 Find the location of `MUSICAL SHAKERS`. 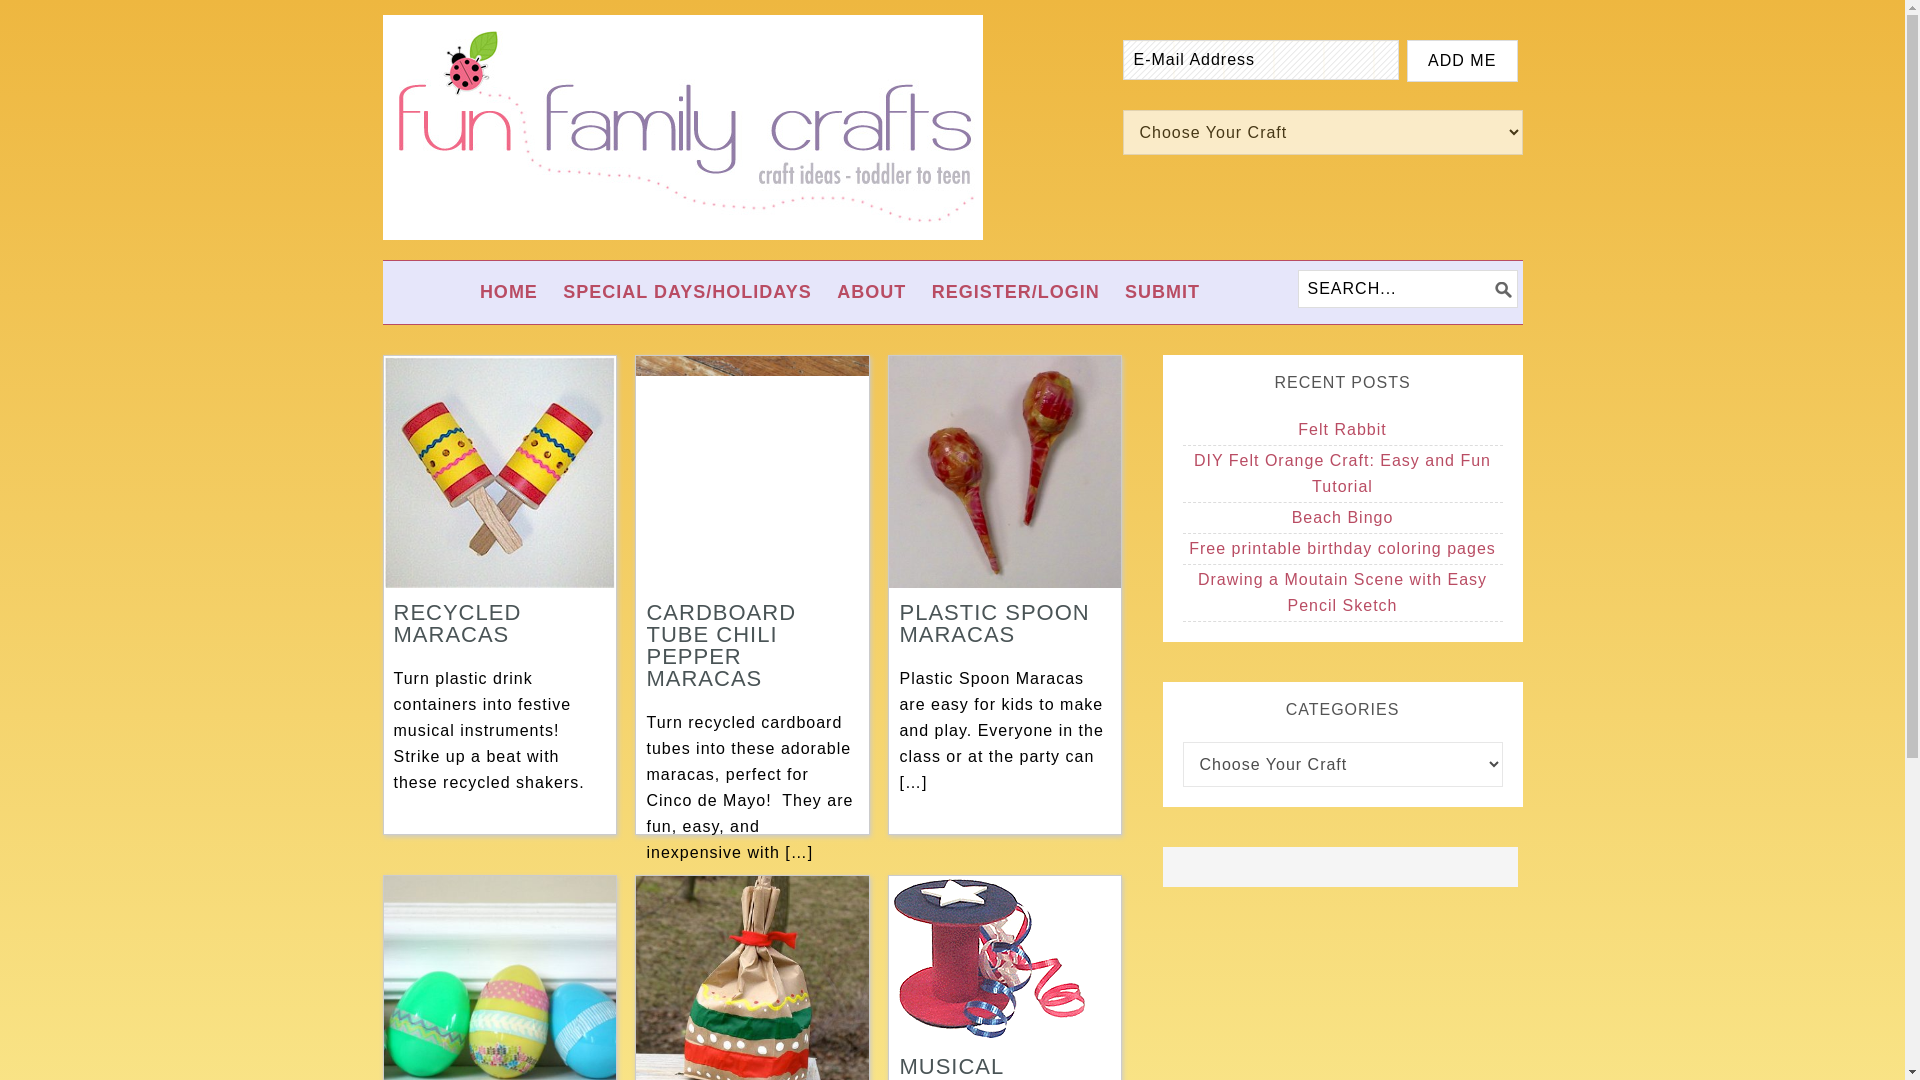

MUSICAL SHAKERS is located at coordinates (954, 1067).